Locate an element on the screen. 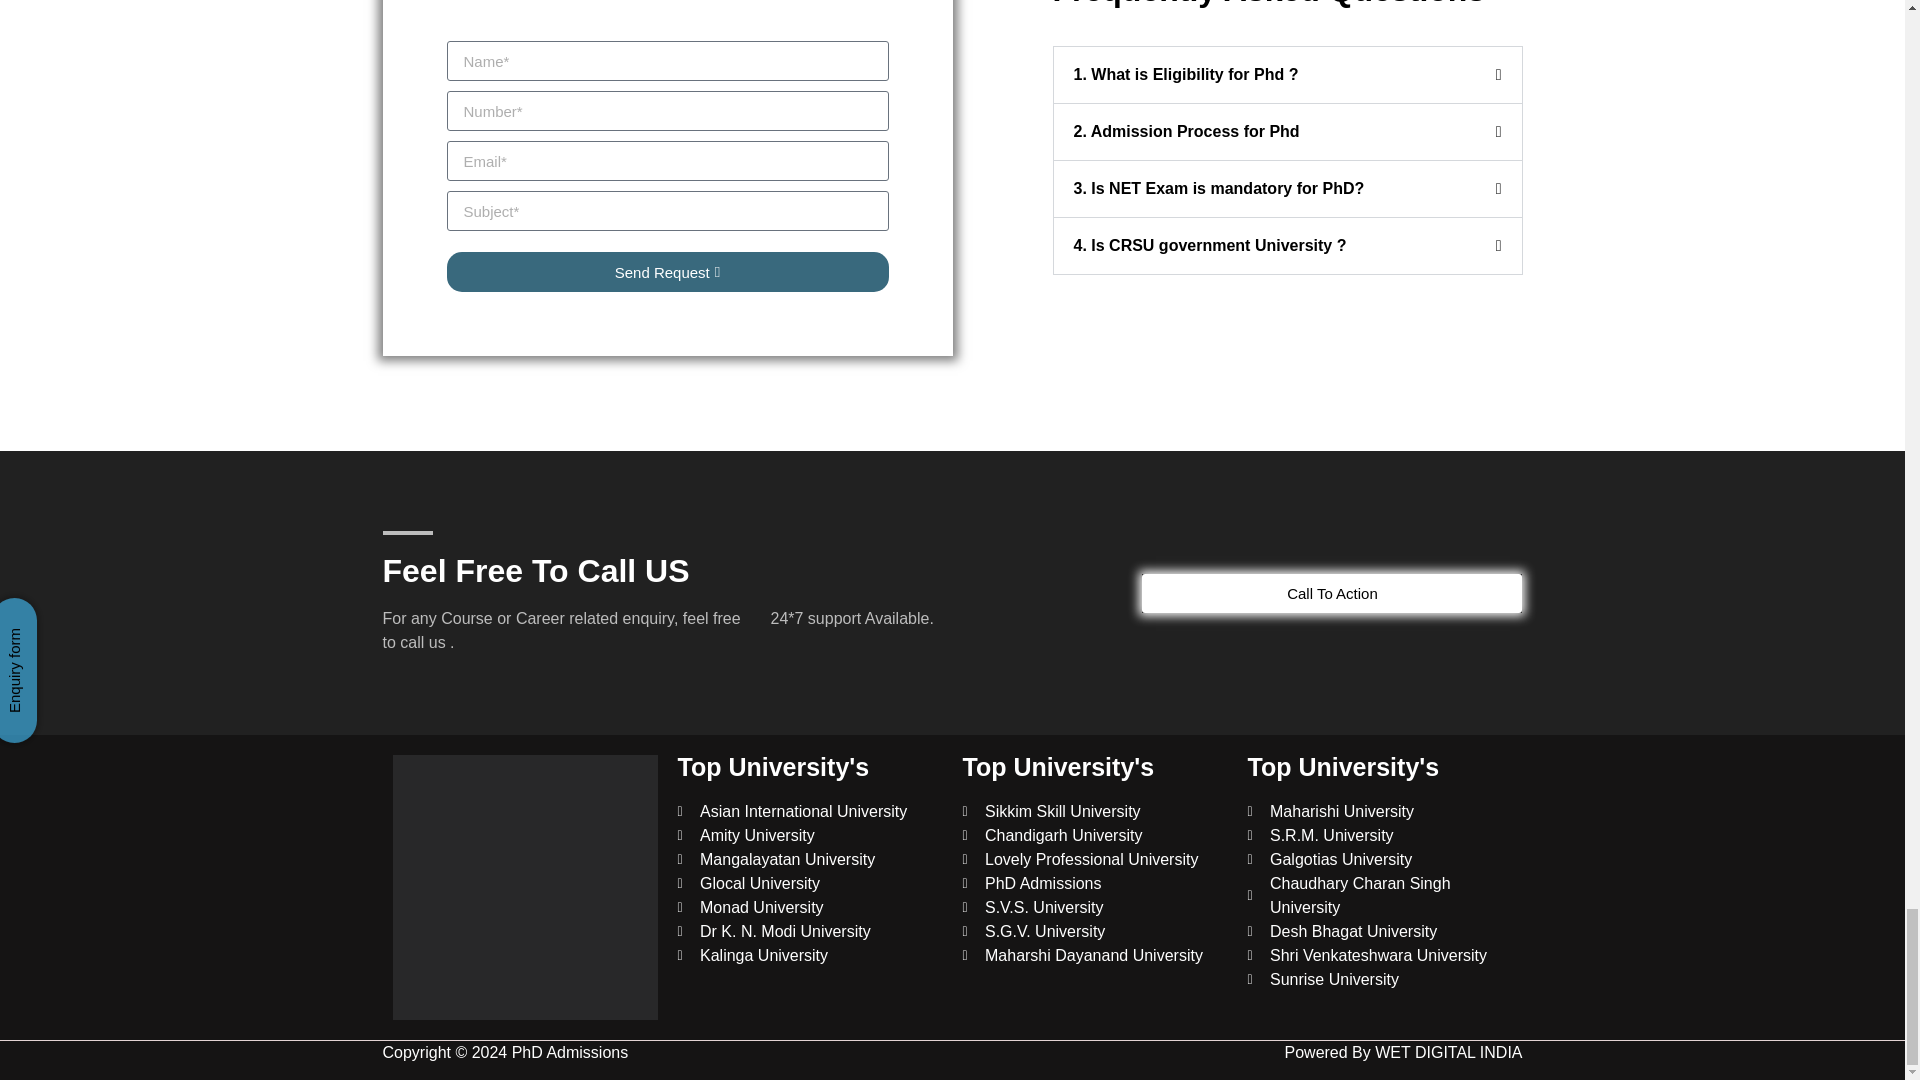  Asian International University is located at coordinates (810, 812).